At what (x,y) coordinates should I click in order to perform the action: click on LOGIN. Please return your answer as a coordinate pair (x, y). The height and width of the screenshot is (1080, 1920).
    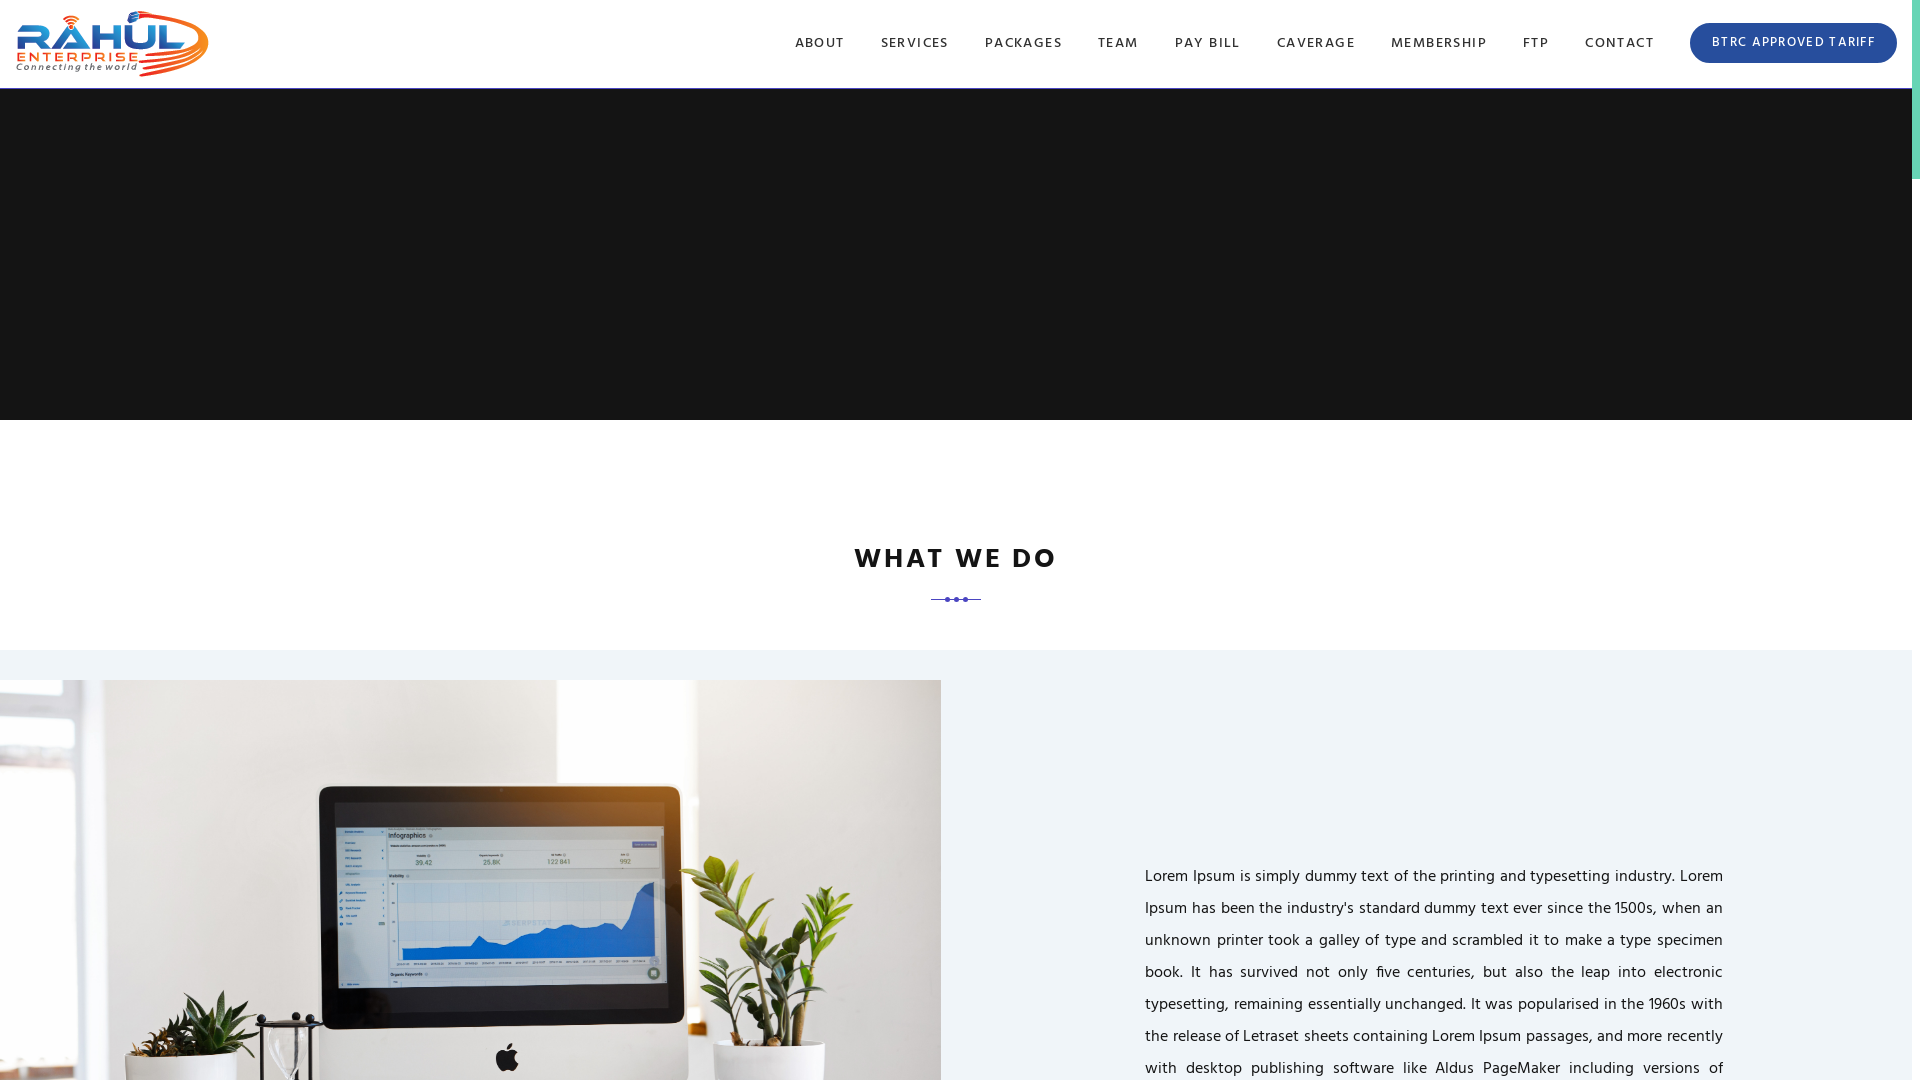
    Looking at the image, I should click on (1517, 44).